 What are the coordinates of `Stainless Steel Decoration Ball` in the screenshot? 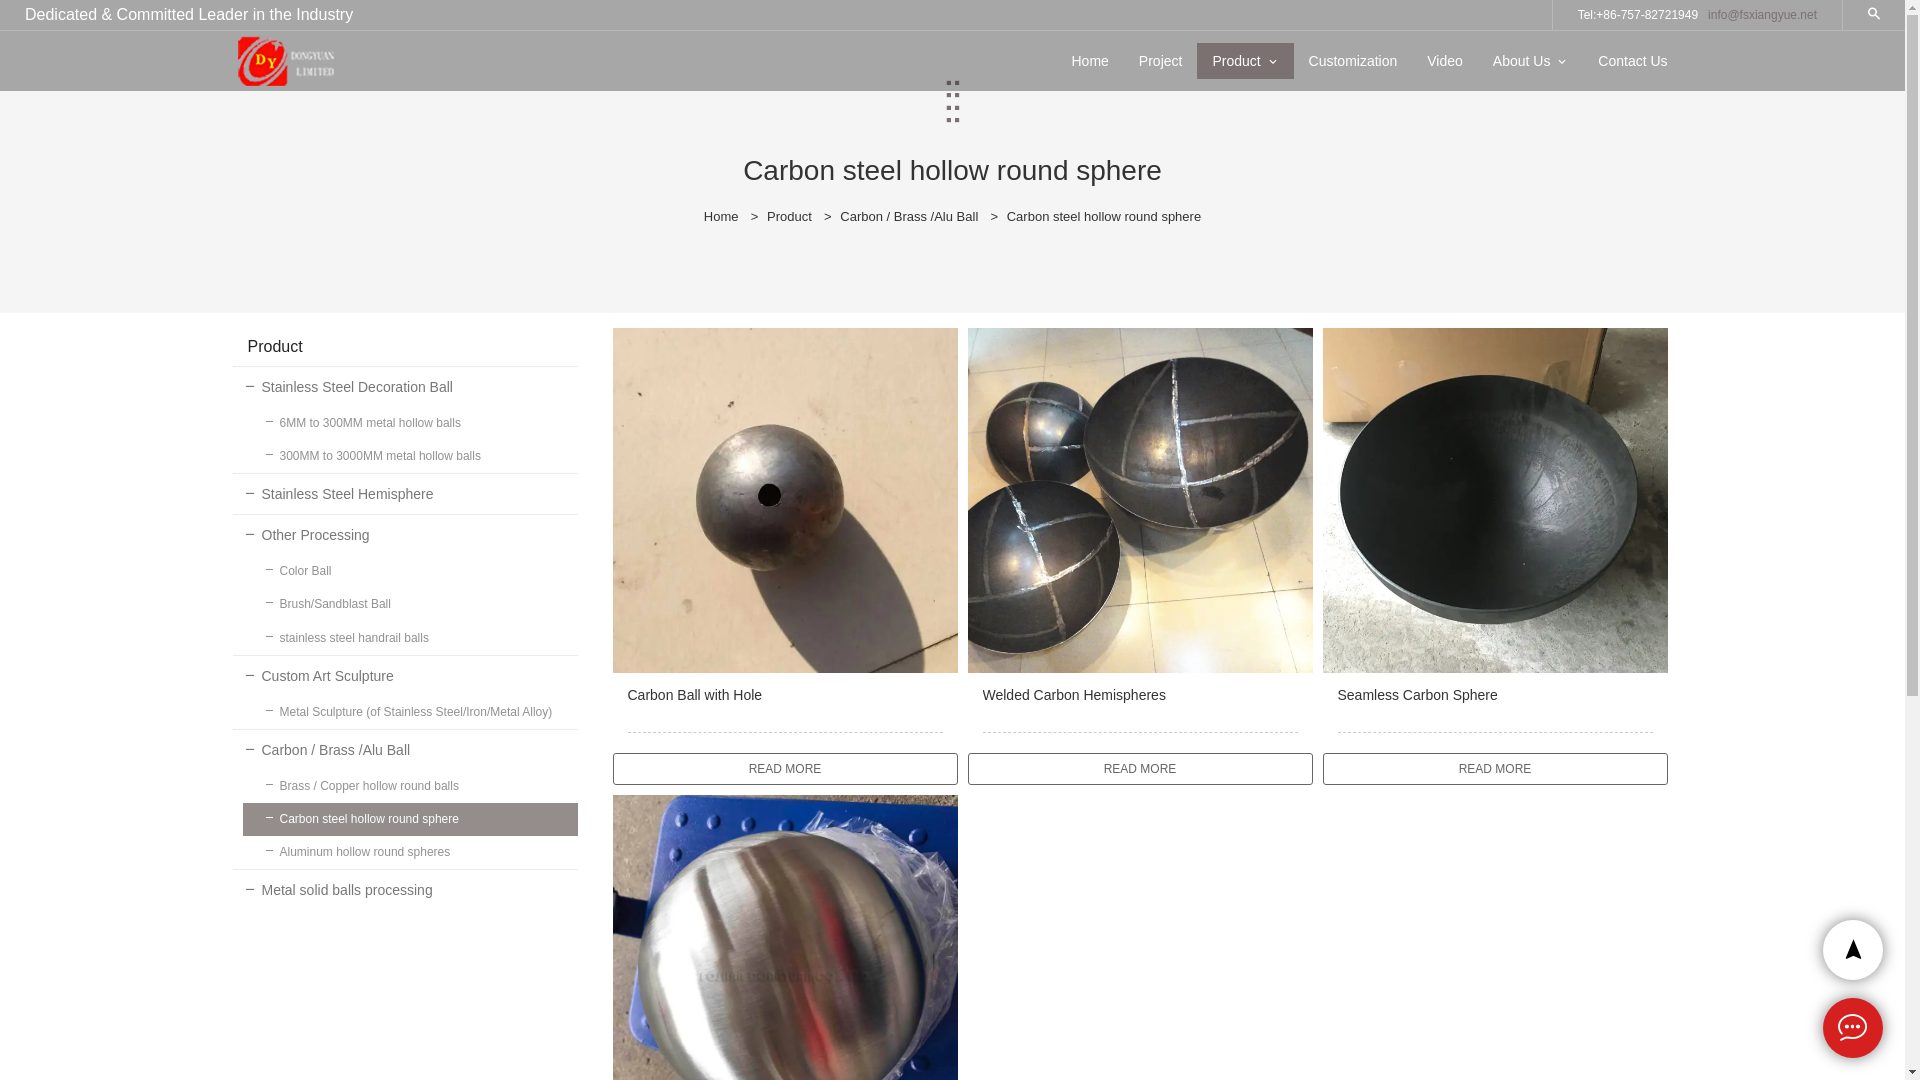 It's located at (404, 387).